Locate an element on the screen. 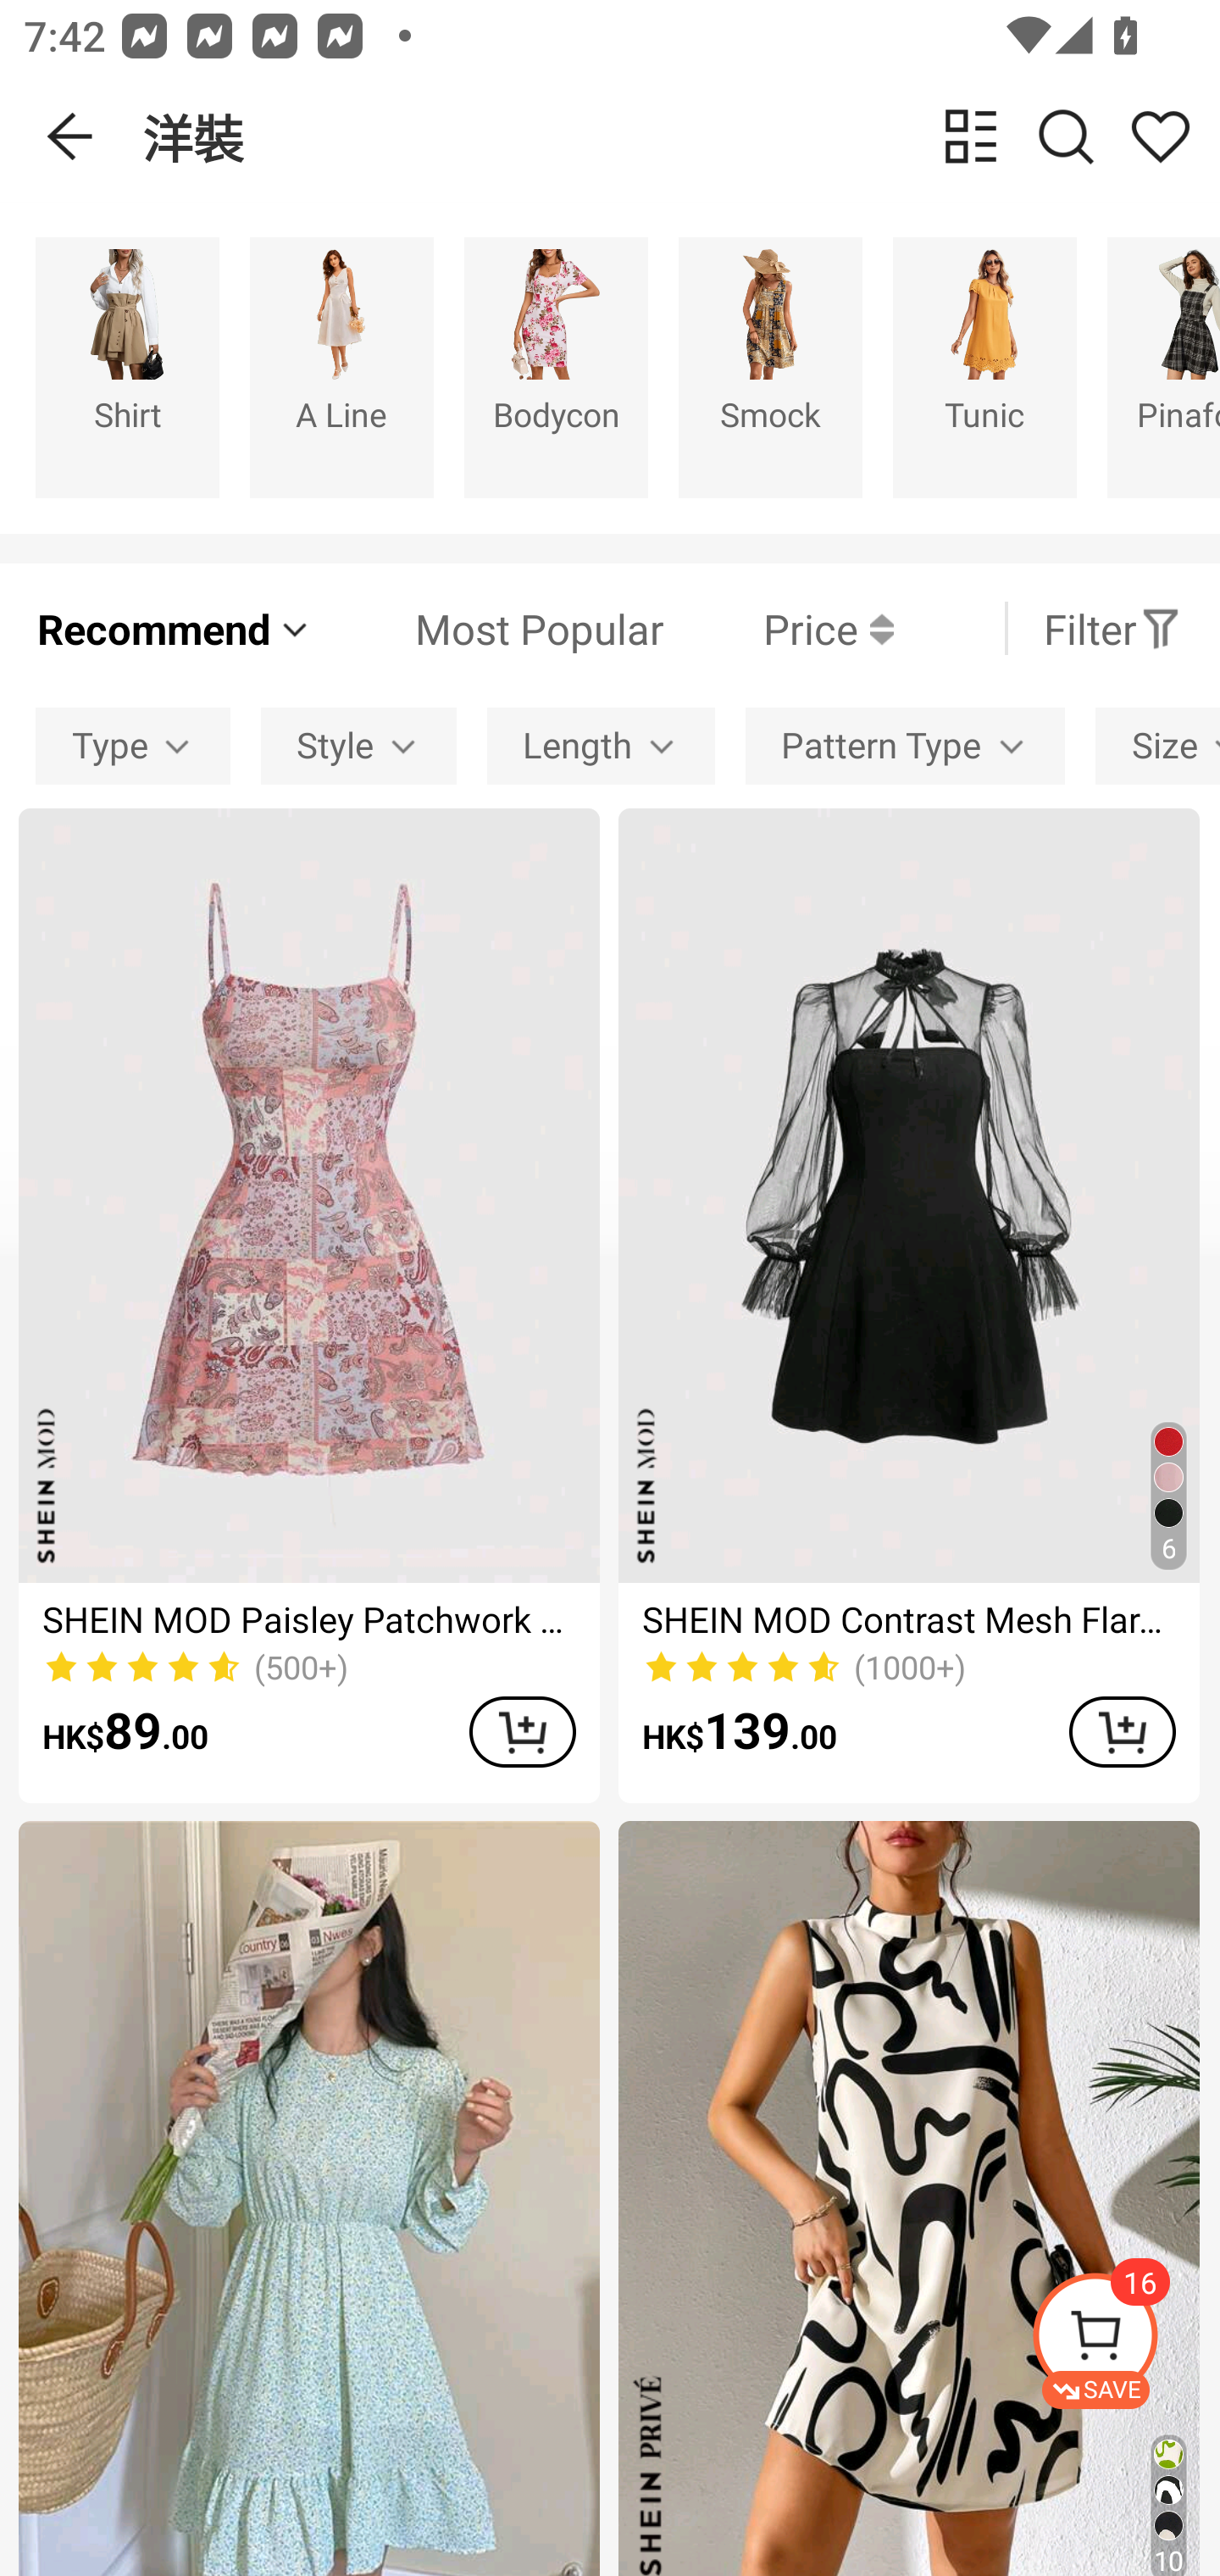 This screenshot has height=2576, width=1220. SAVE is located at coordinates (1125, 2340).